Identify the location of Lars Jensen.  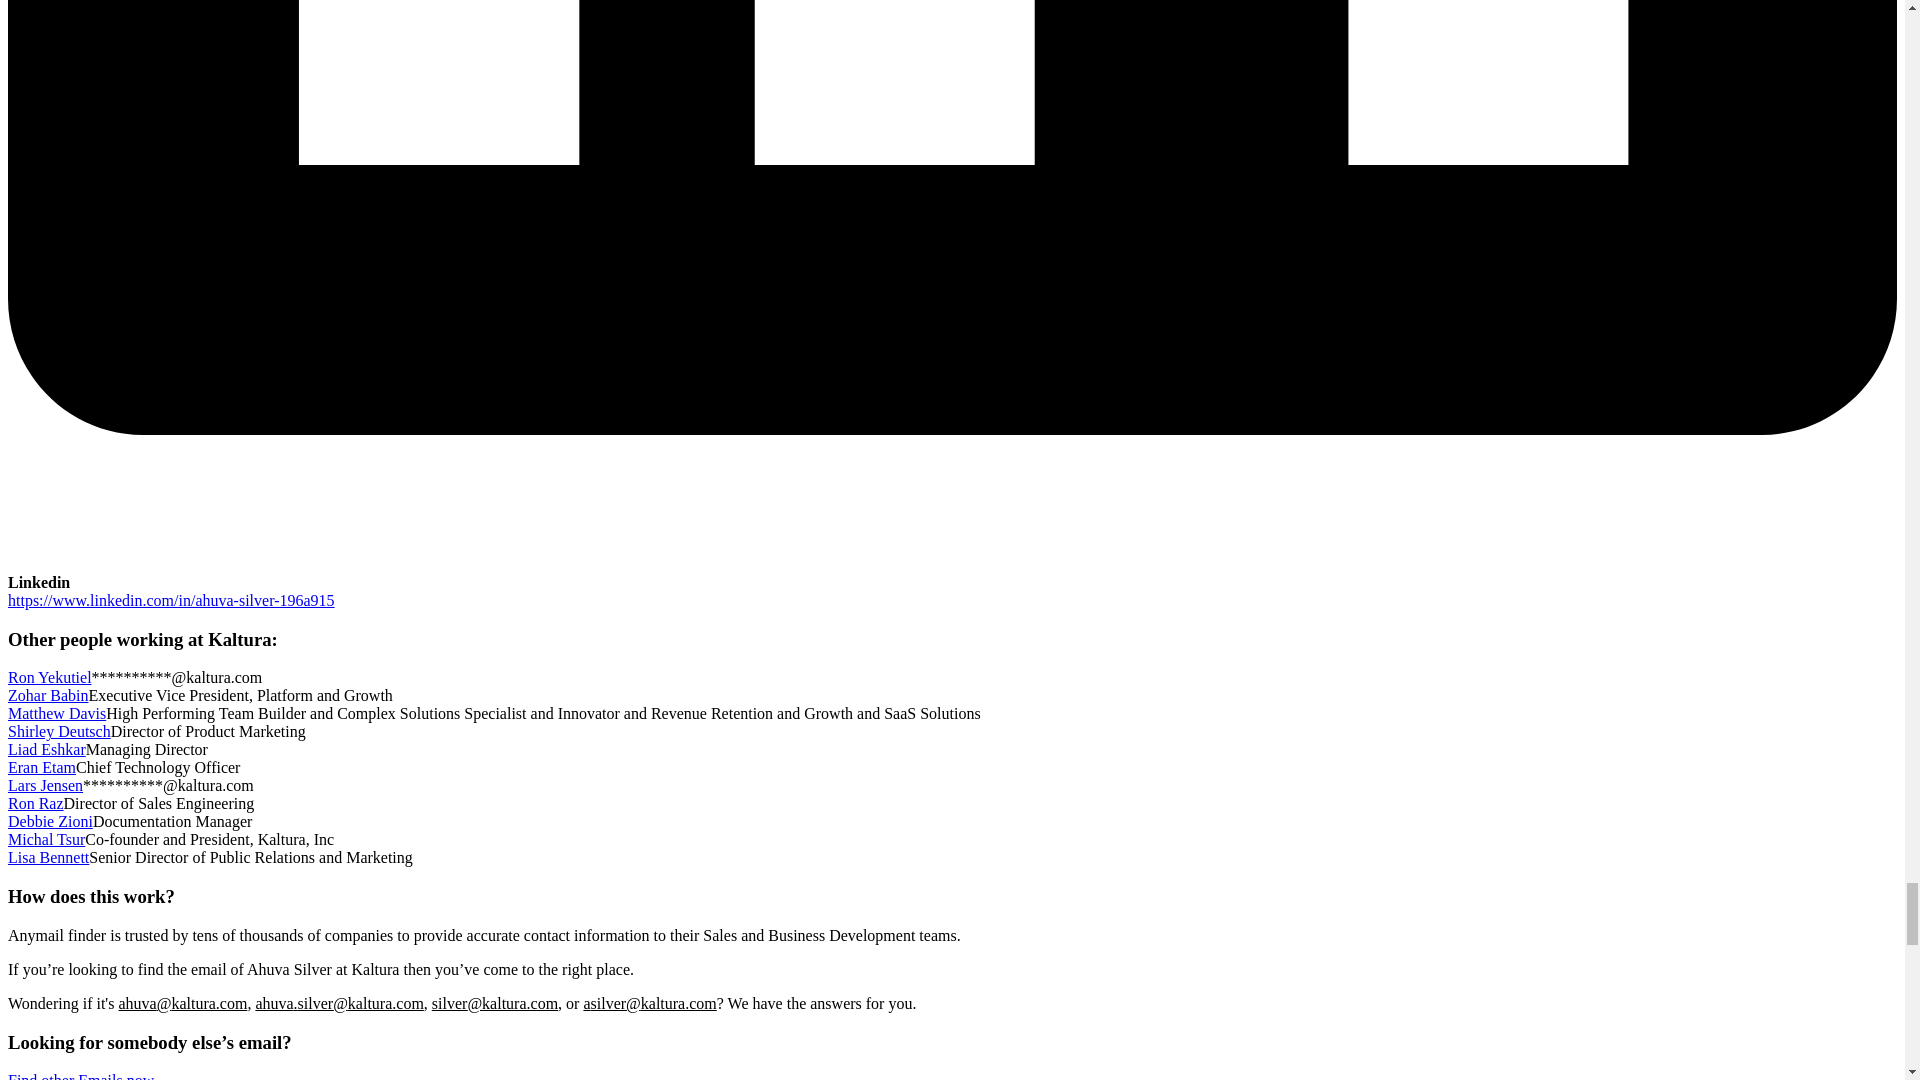
(44, 784).